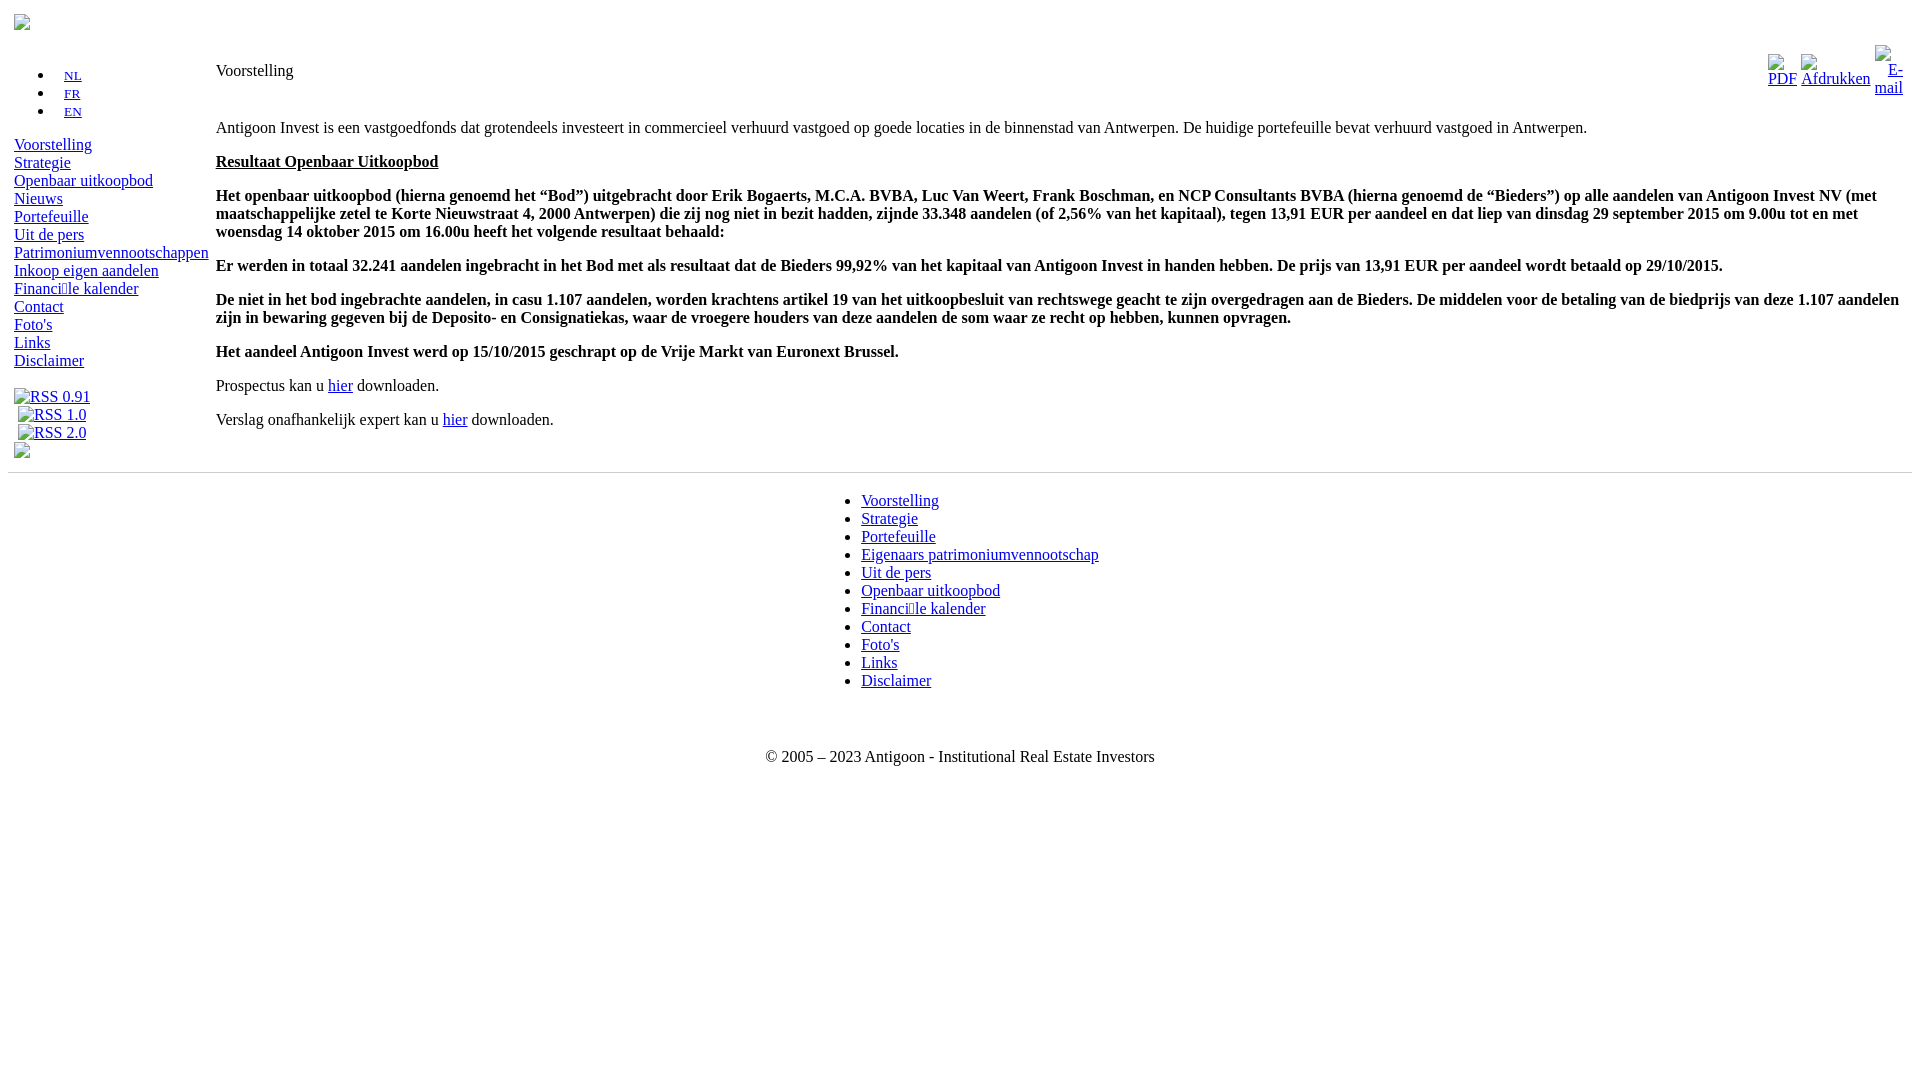 The image size is (1920, 1080). What do you see at coordinates (900, 500) in the screenshot?
I see `Voorstelling` at bounding box center [900, 500].